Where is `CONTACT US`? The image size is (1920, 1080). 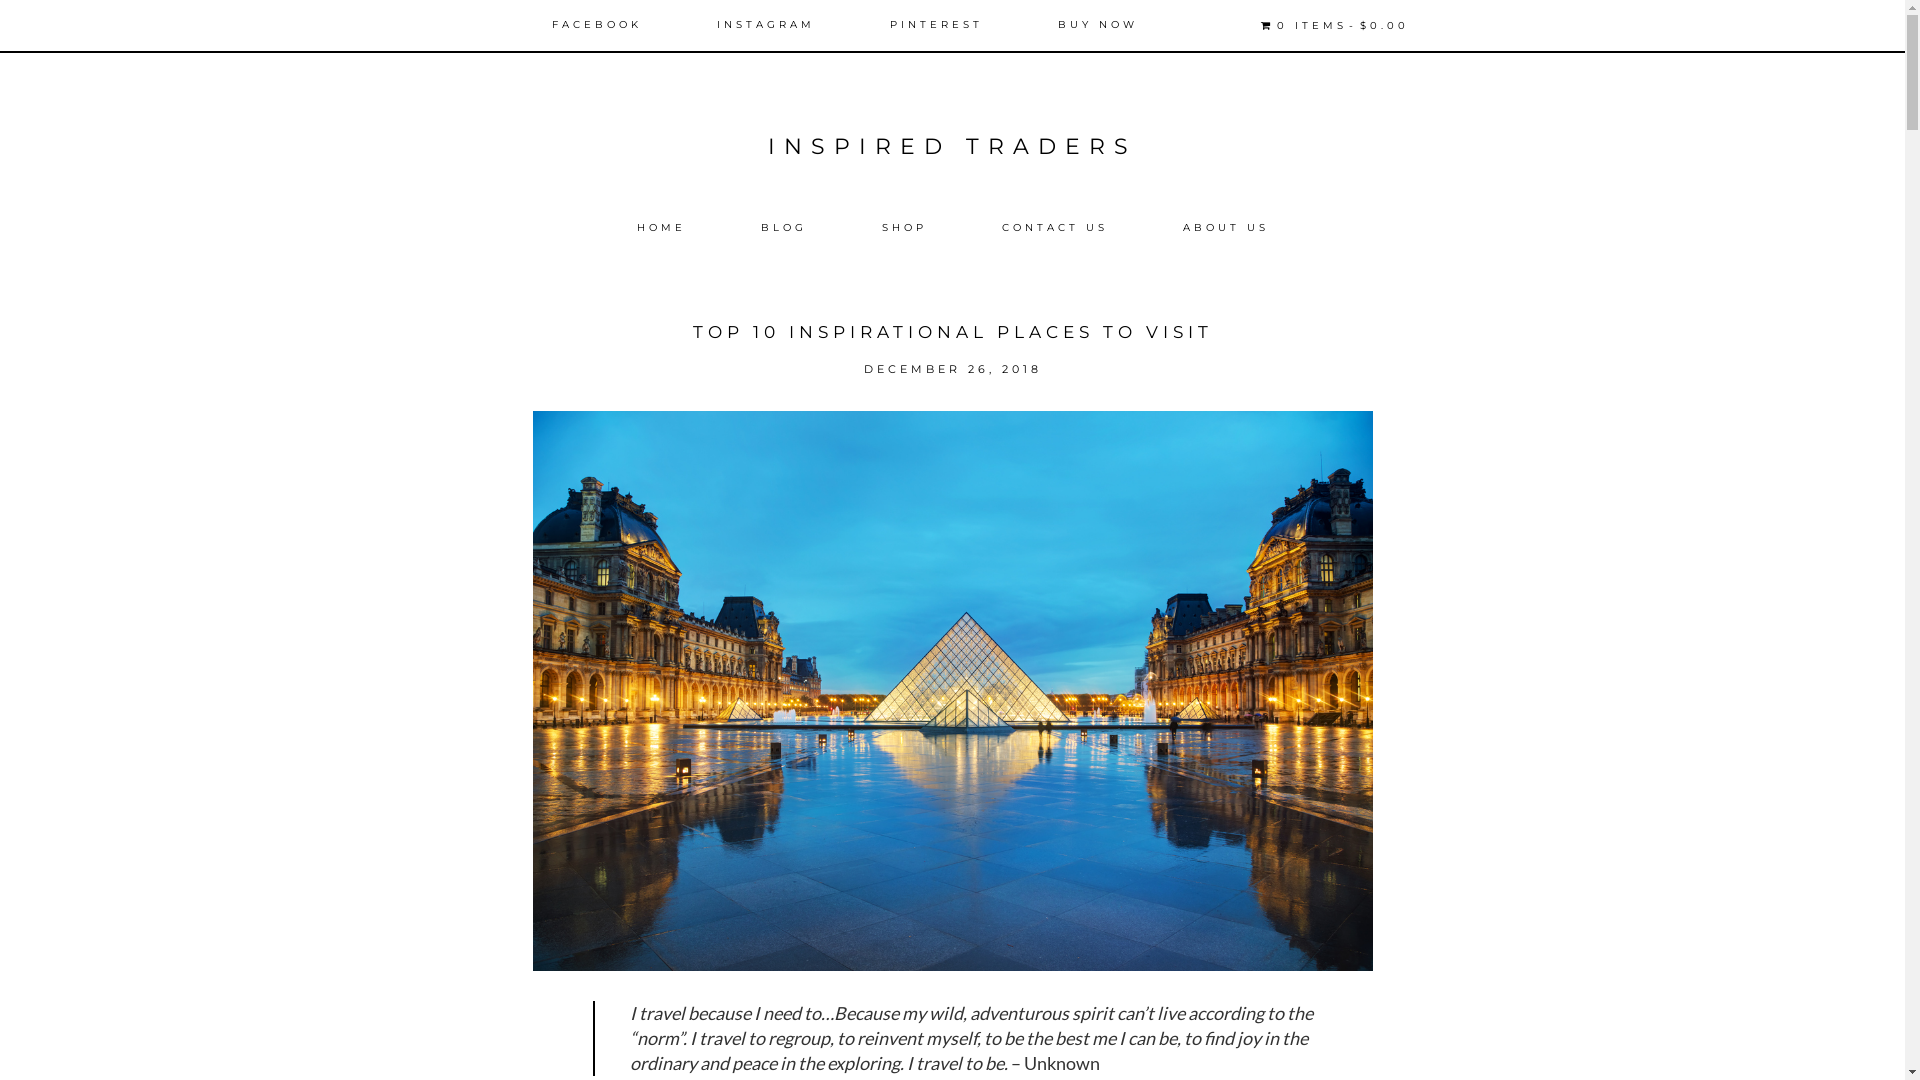 CONTACT US is located at coordinates (1055, 228).